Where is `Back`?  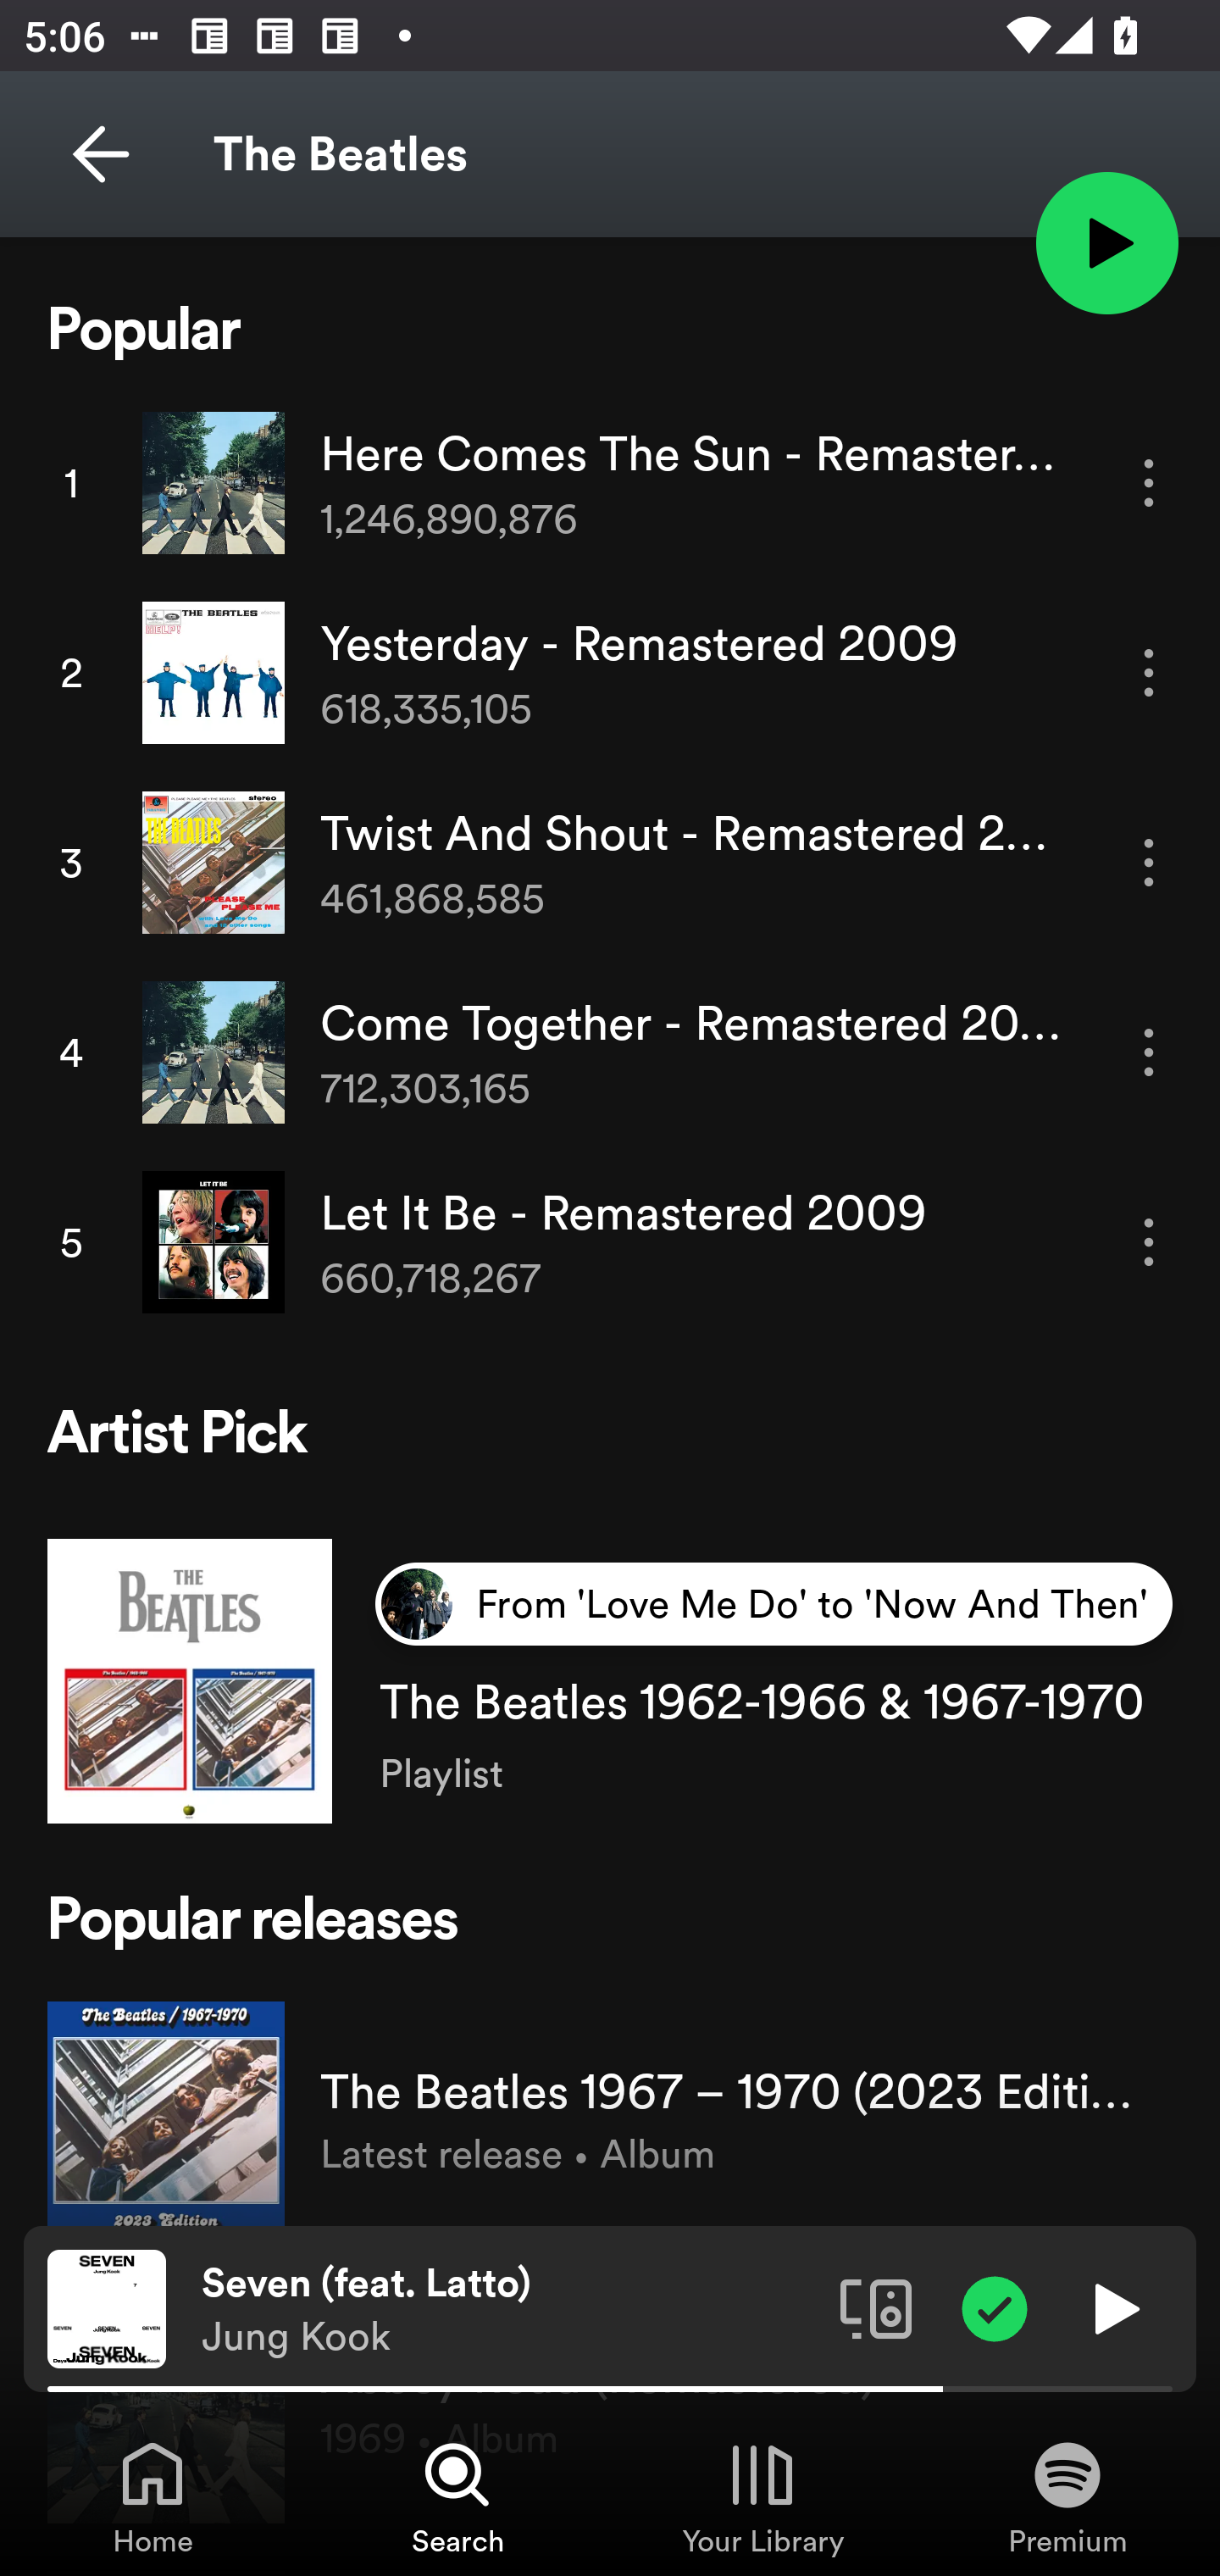 Back is located at coordinates (100, 154).